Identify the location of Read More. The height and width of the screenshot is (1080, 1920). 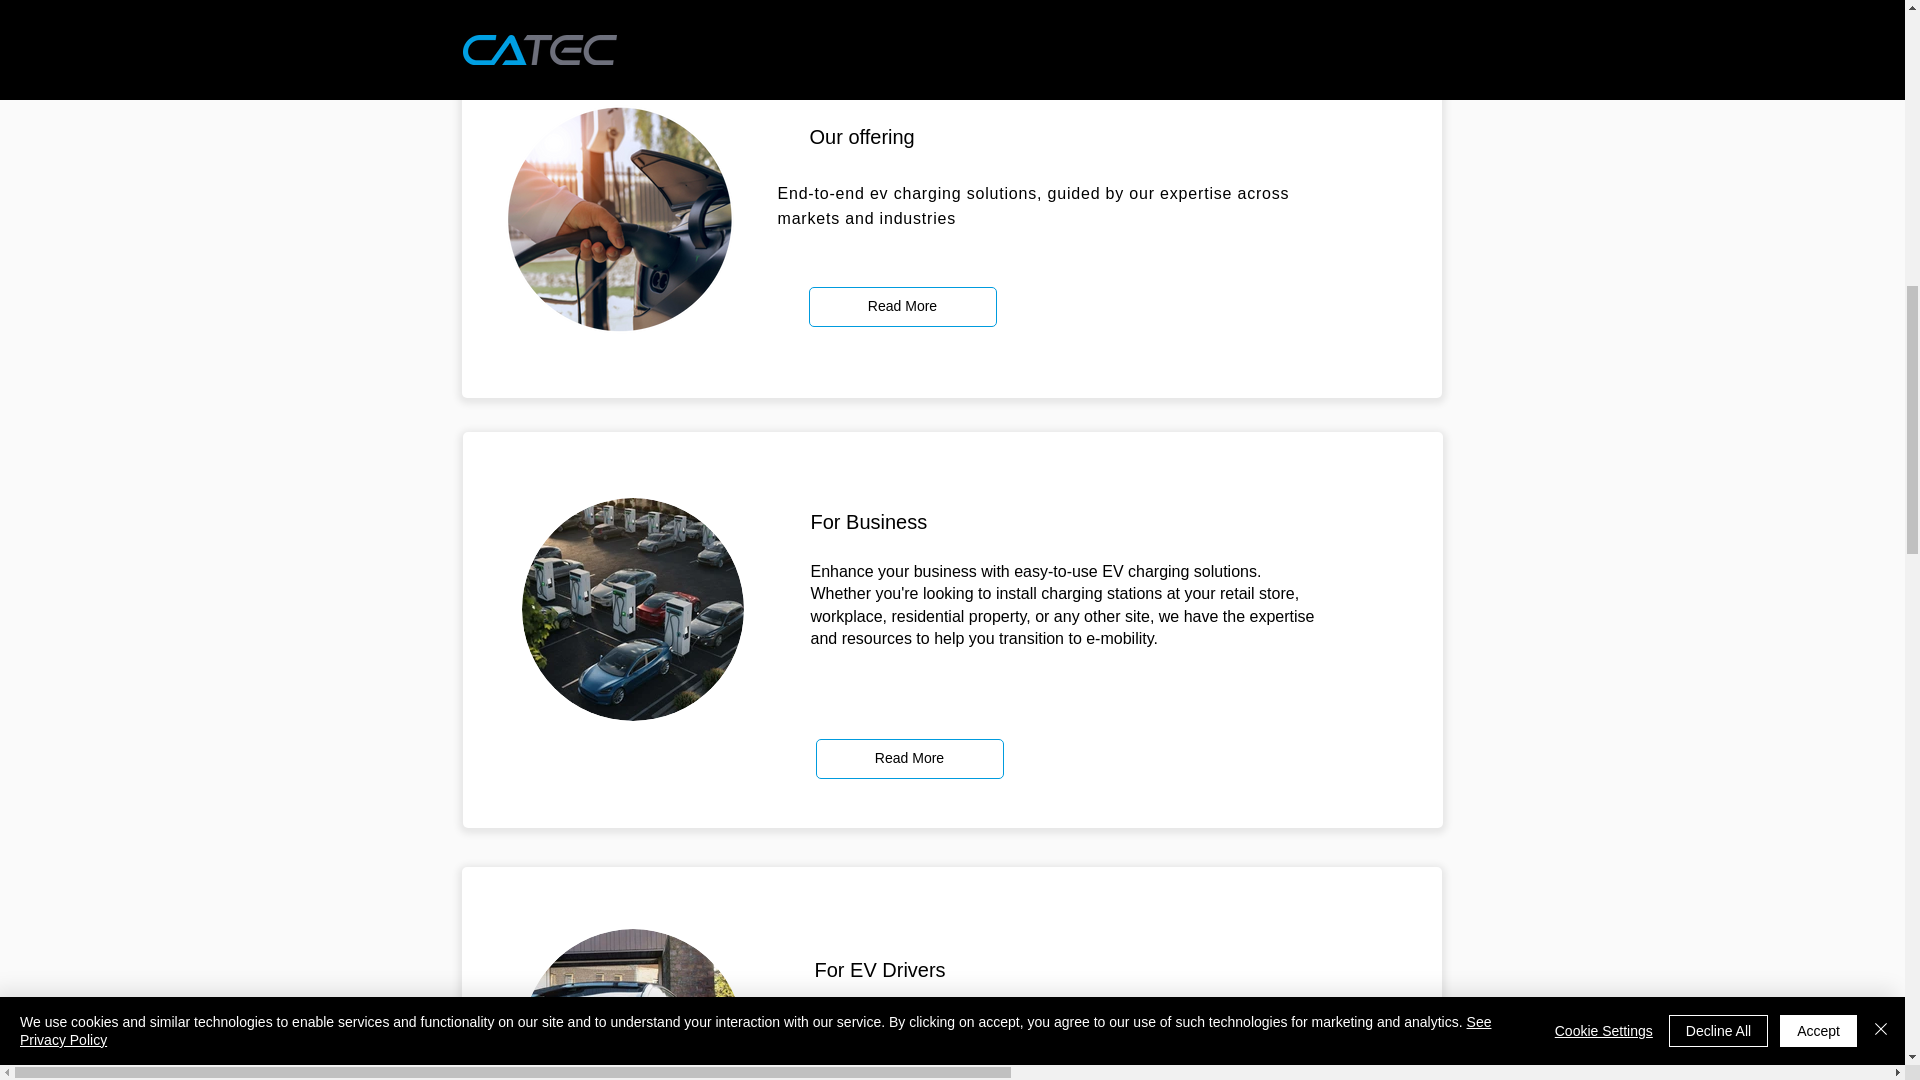
(910, 758).